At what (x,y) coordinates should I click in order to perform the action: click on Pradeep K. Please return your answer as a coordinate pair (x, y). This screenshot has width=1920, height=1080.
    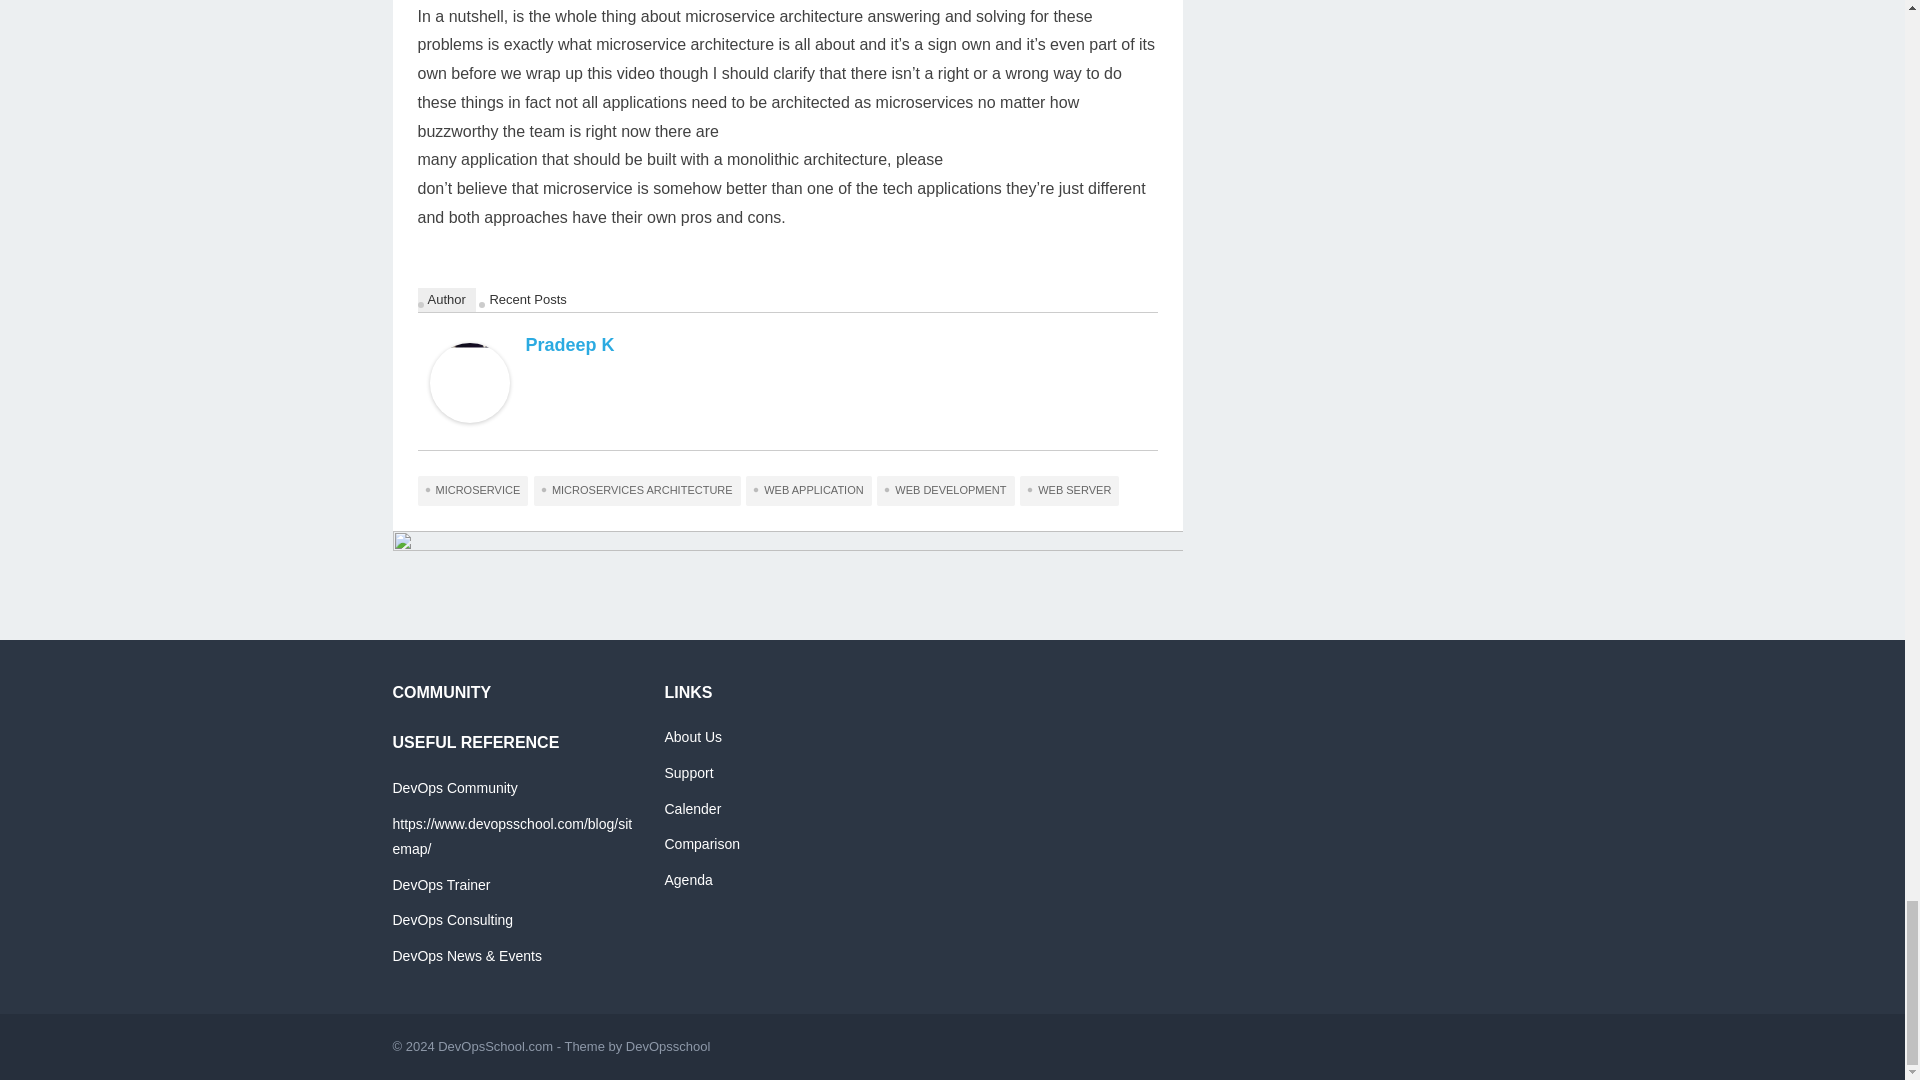
    Looking at the image, I should click on (570, 344).